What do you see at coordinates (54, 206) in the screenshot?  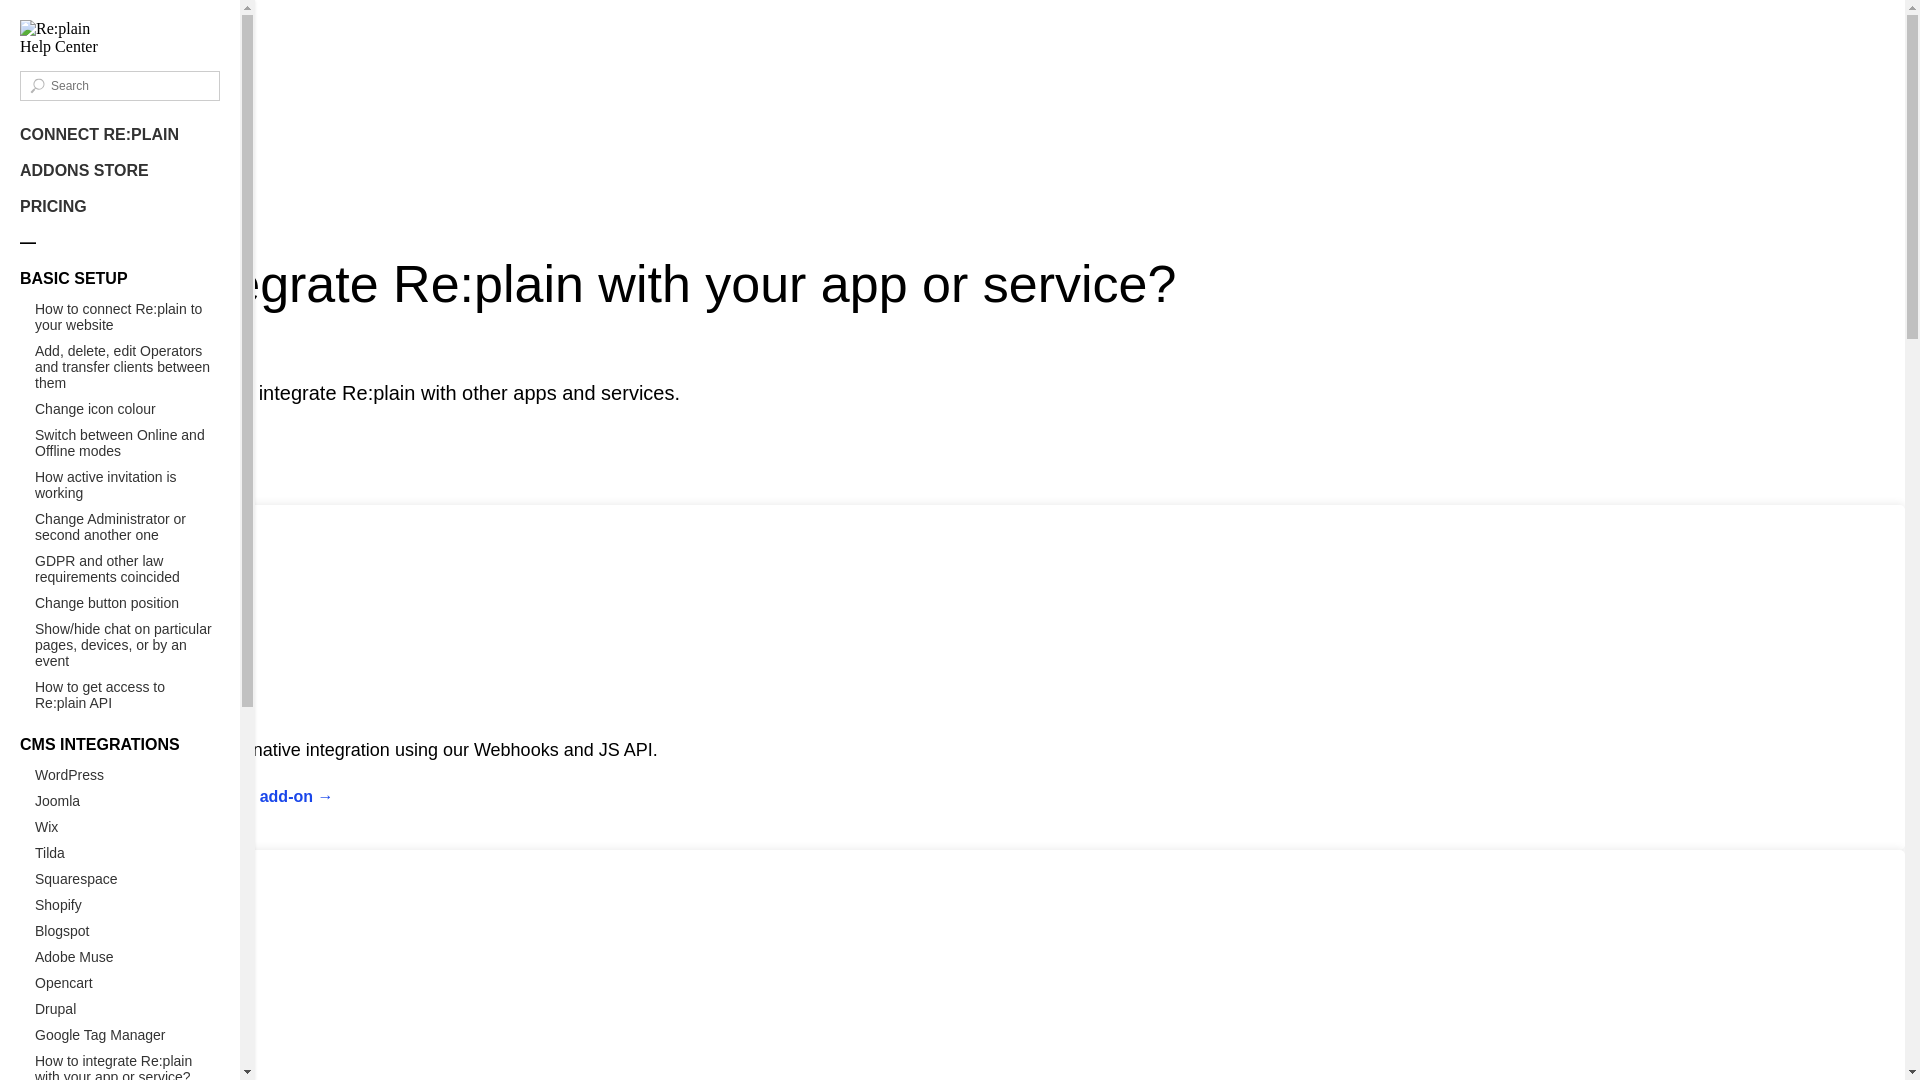 I see `PRICING` at bounding box center [54, 206].